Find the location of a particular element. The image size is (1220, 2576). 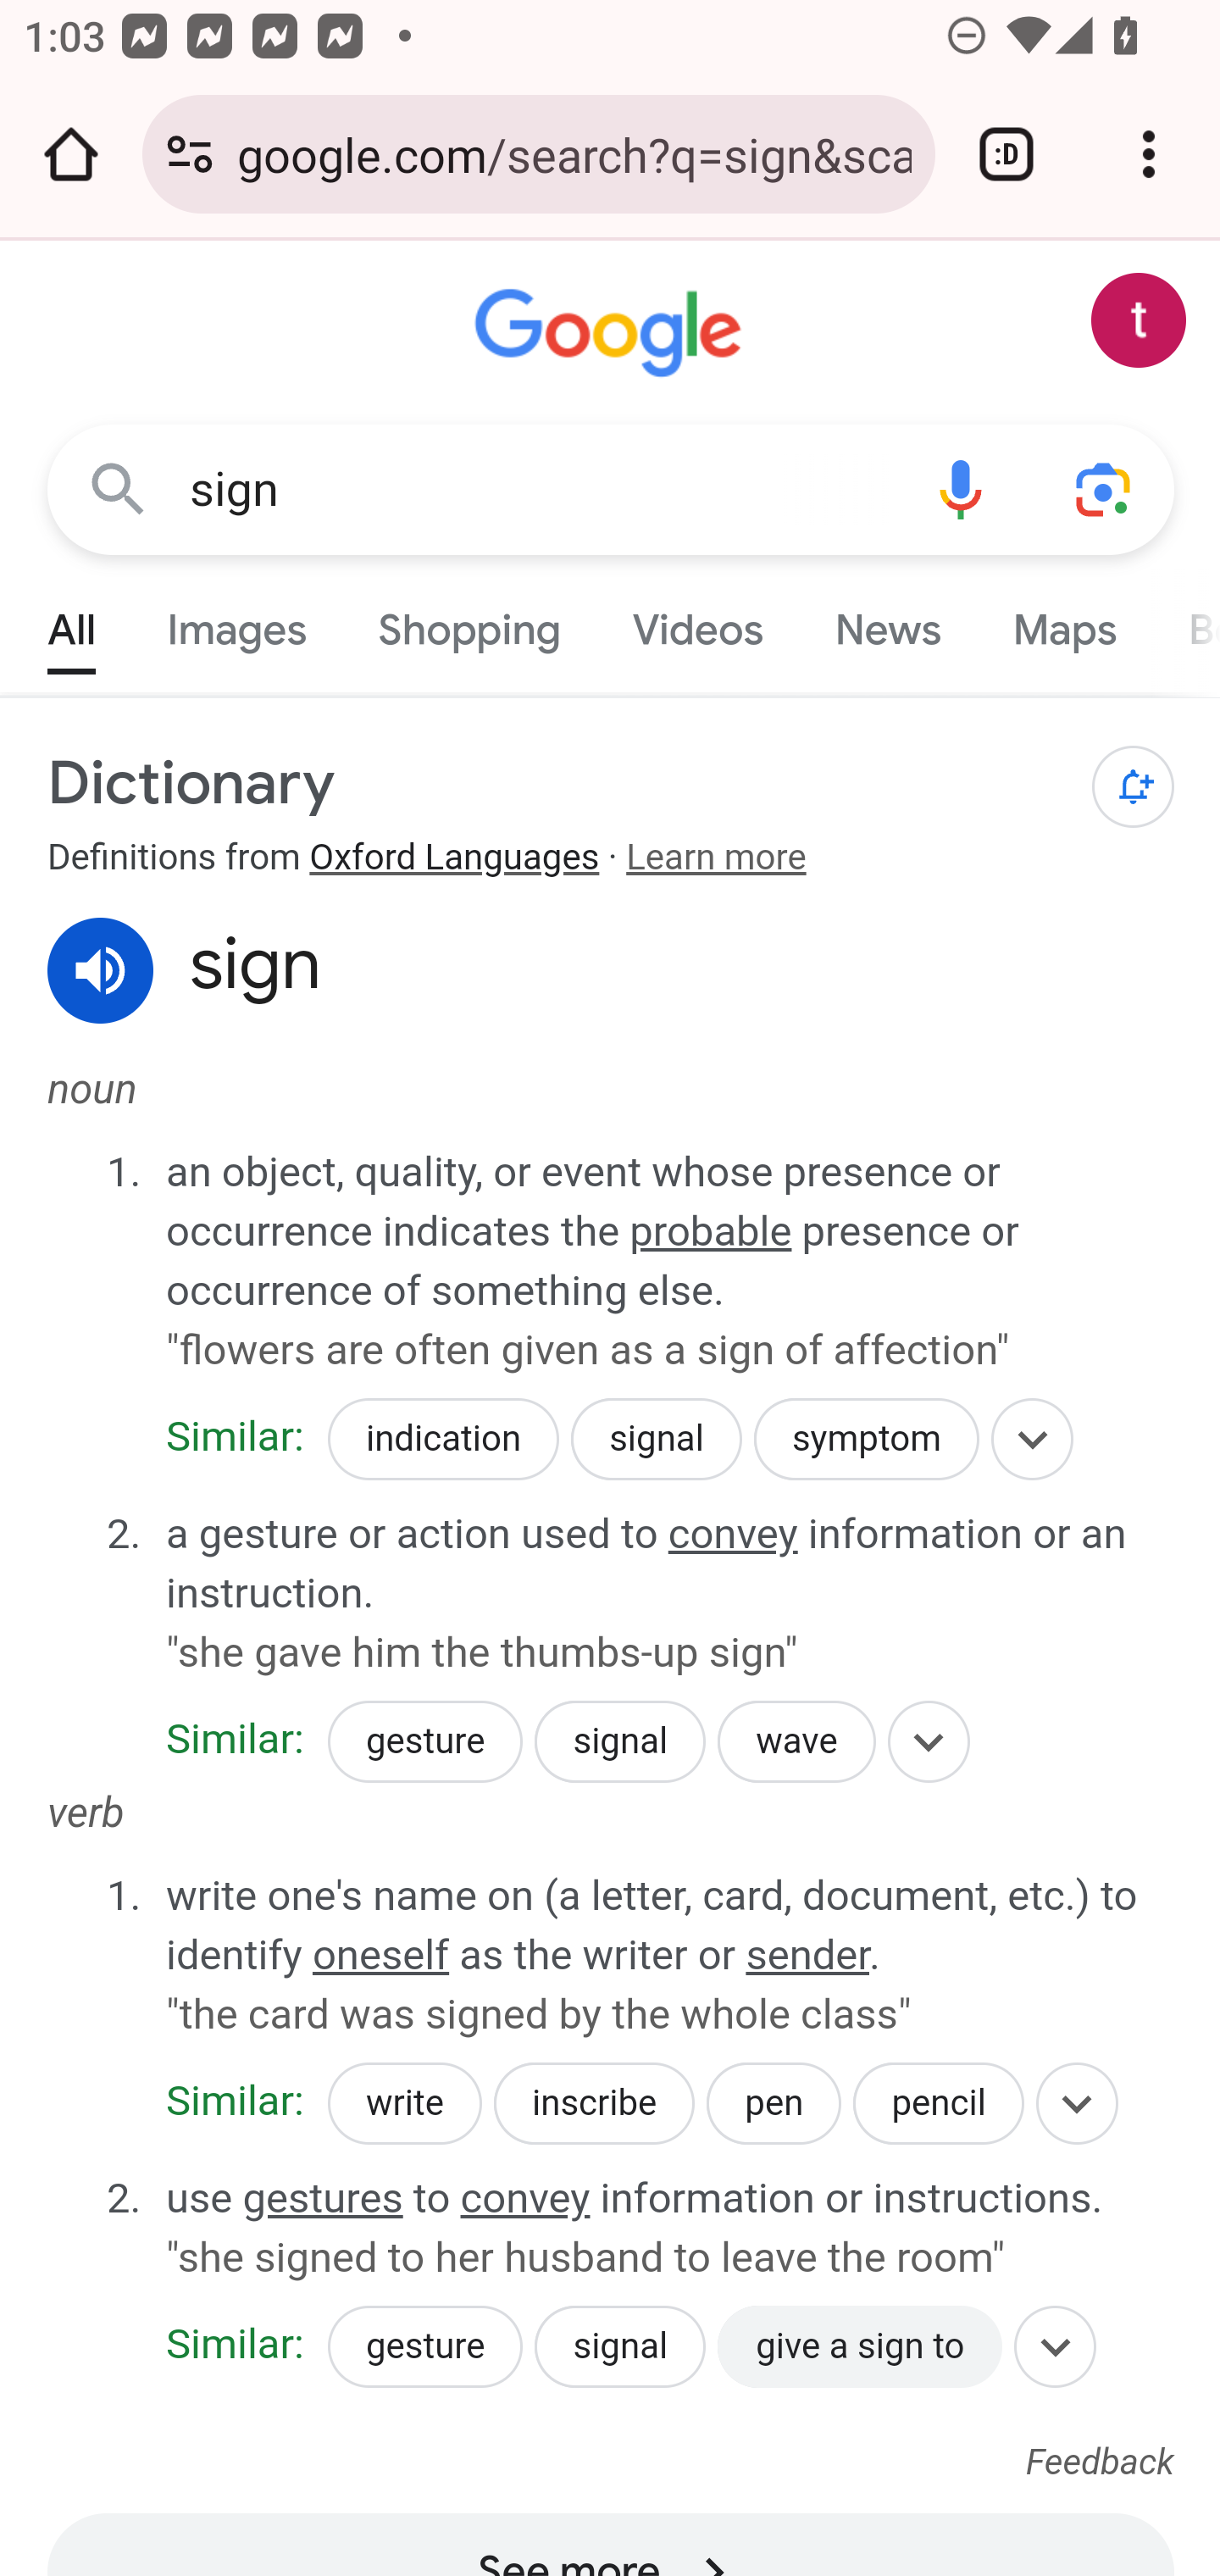

Maps is located at coordinates (1063, 622).